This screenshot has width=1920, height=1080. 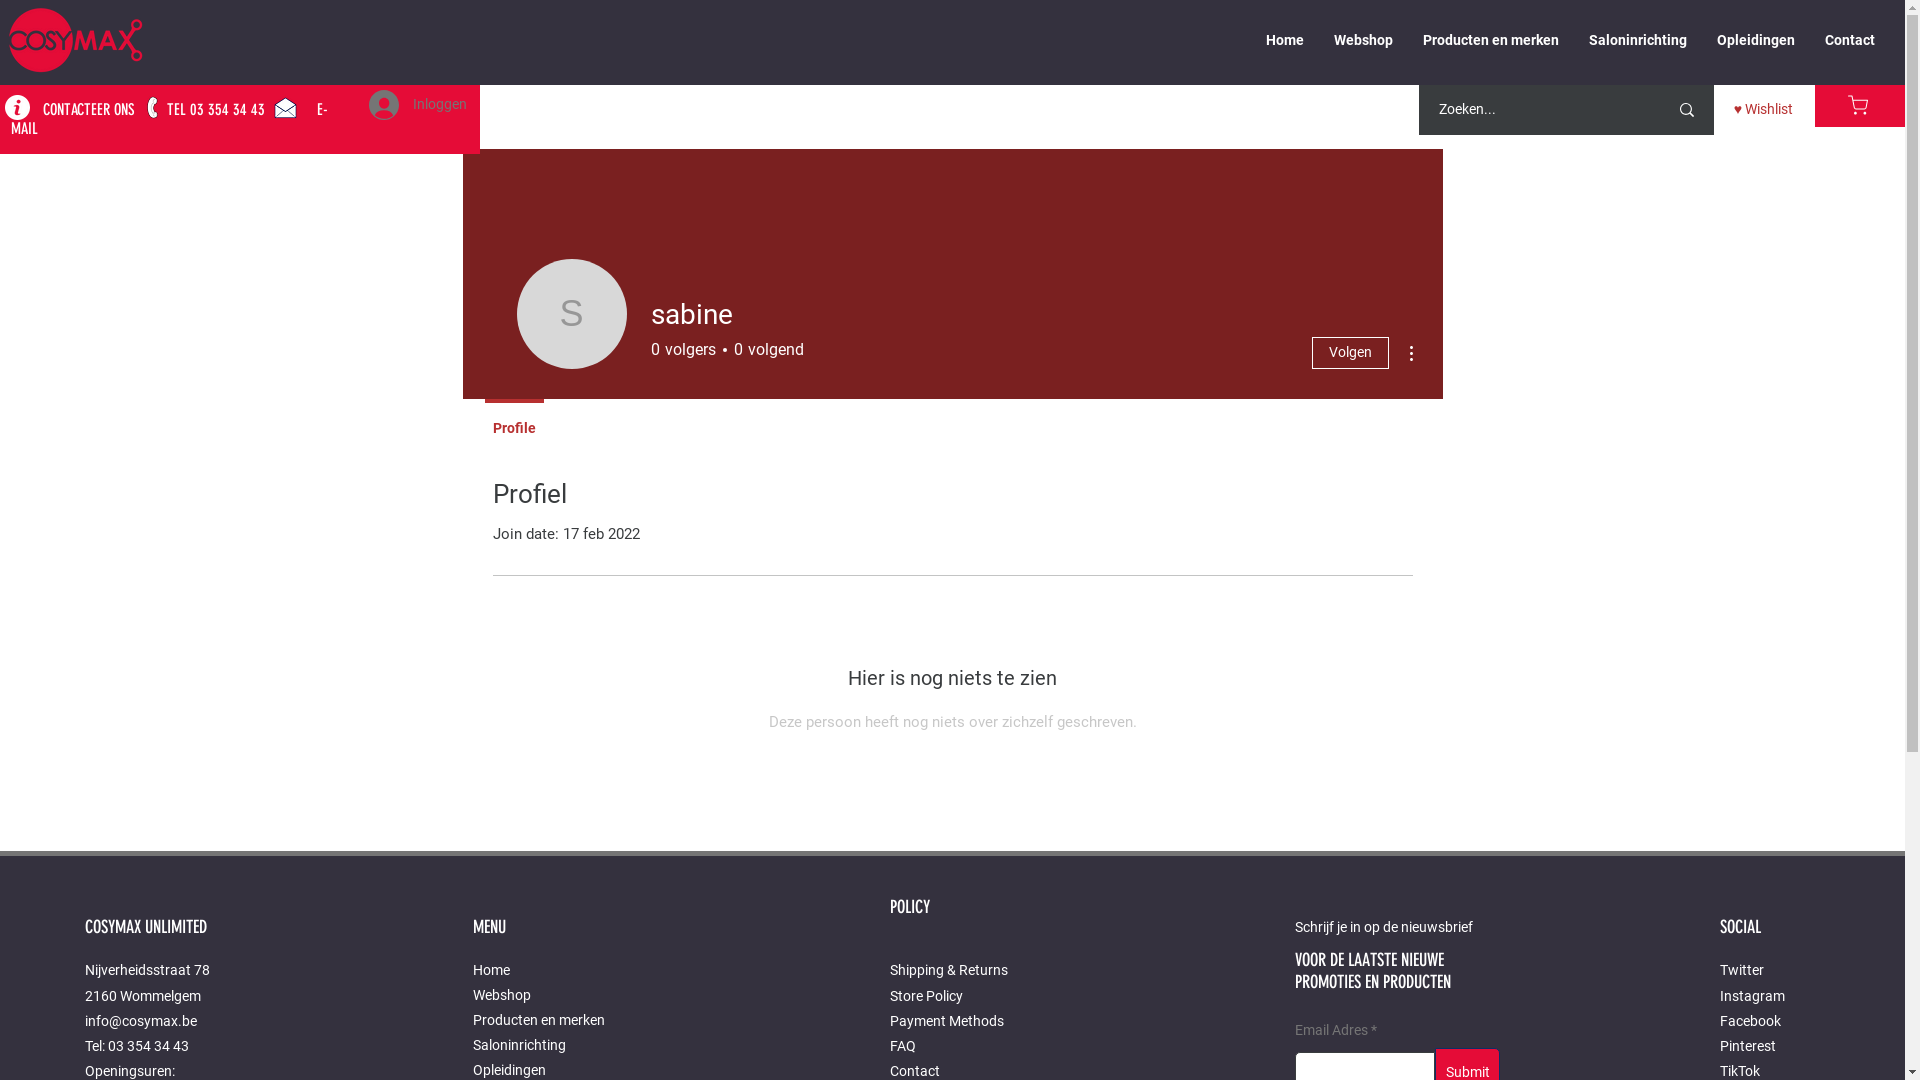 What do you see at coordinates (1285, 40) in the screenshot?
I see `Home` at bounding box center [1285, 40].